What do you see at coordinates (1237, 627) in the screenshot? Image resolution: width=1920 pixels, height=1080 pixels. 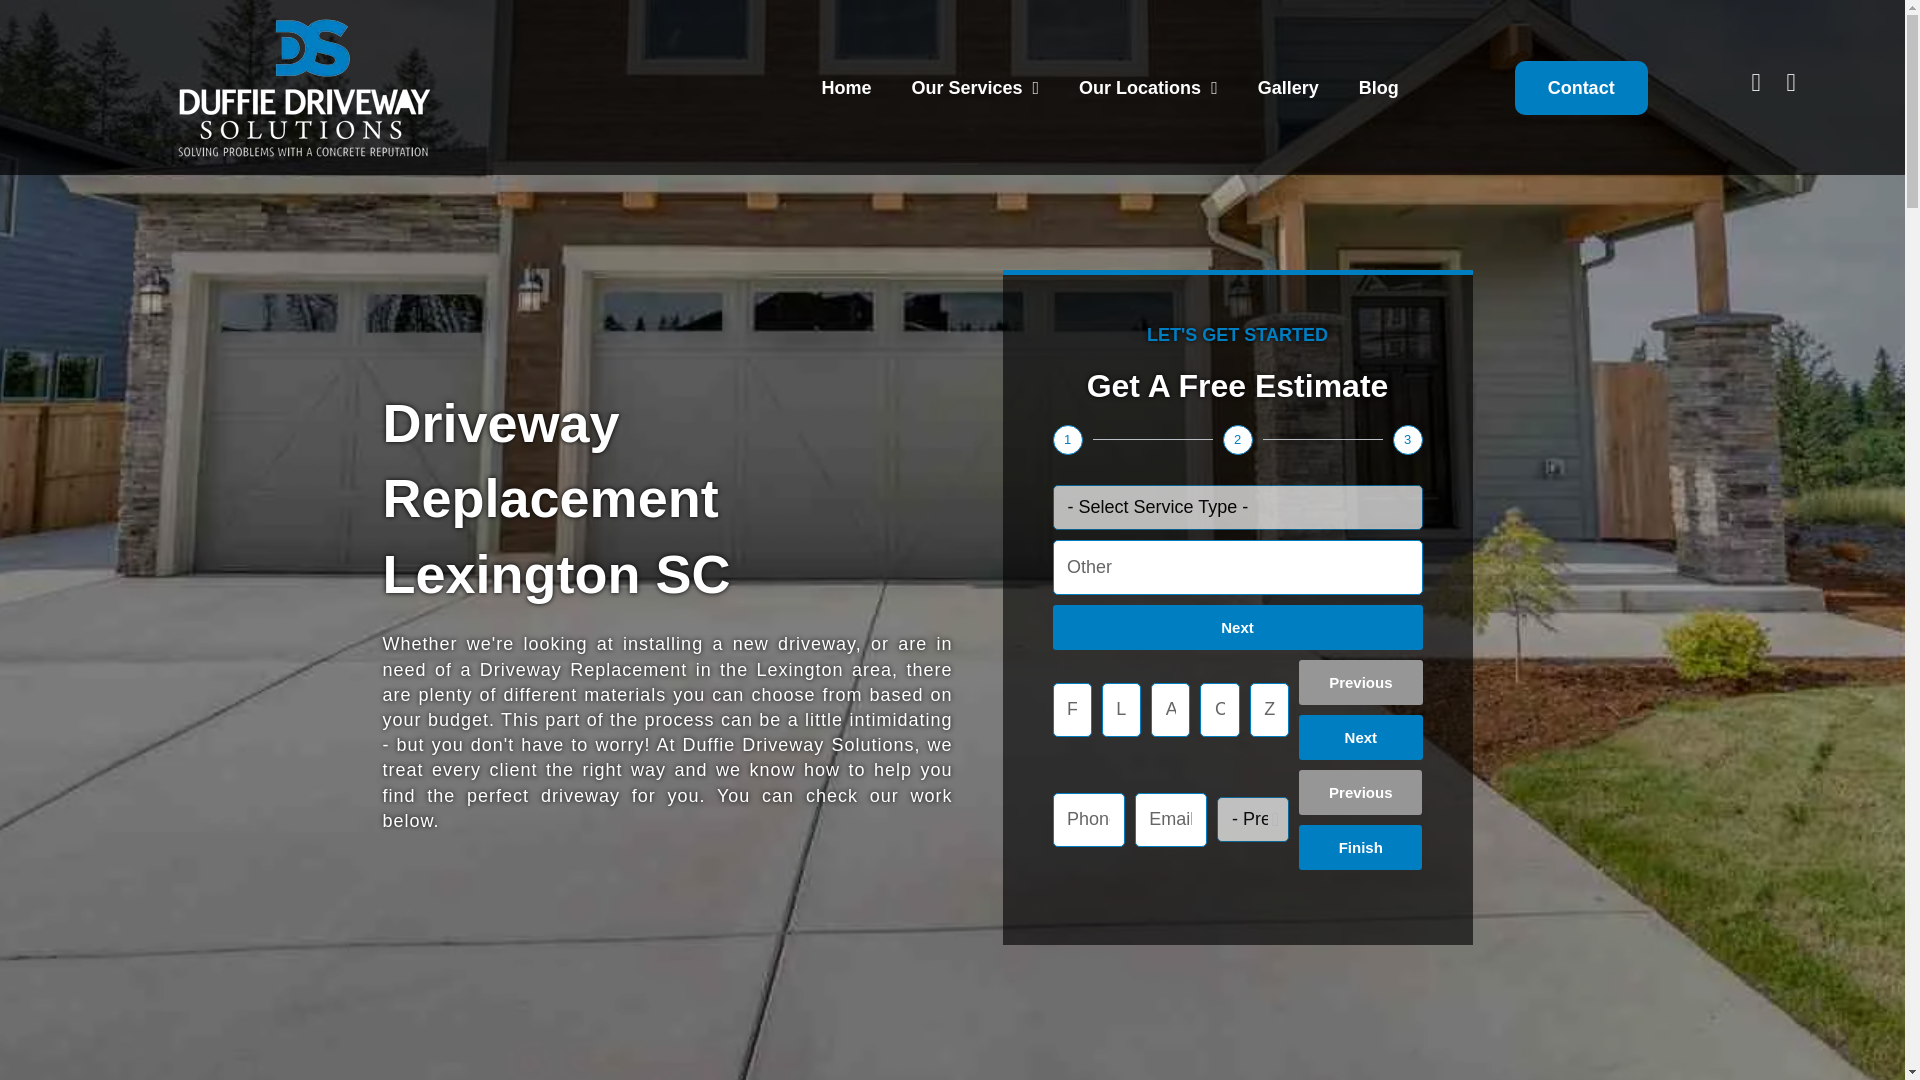 I see `Next` at bounding box center [1237, 627].